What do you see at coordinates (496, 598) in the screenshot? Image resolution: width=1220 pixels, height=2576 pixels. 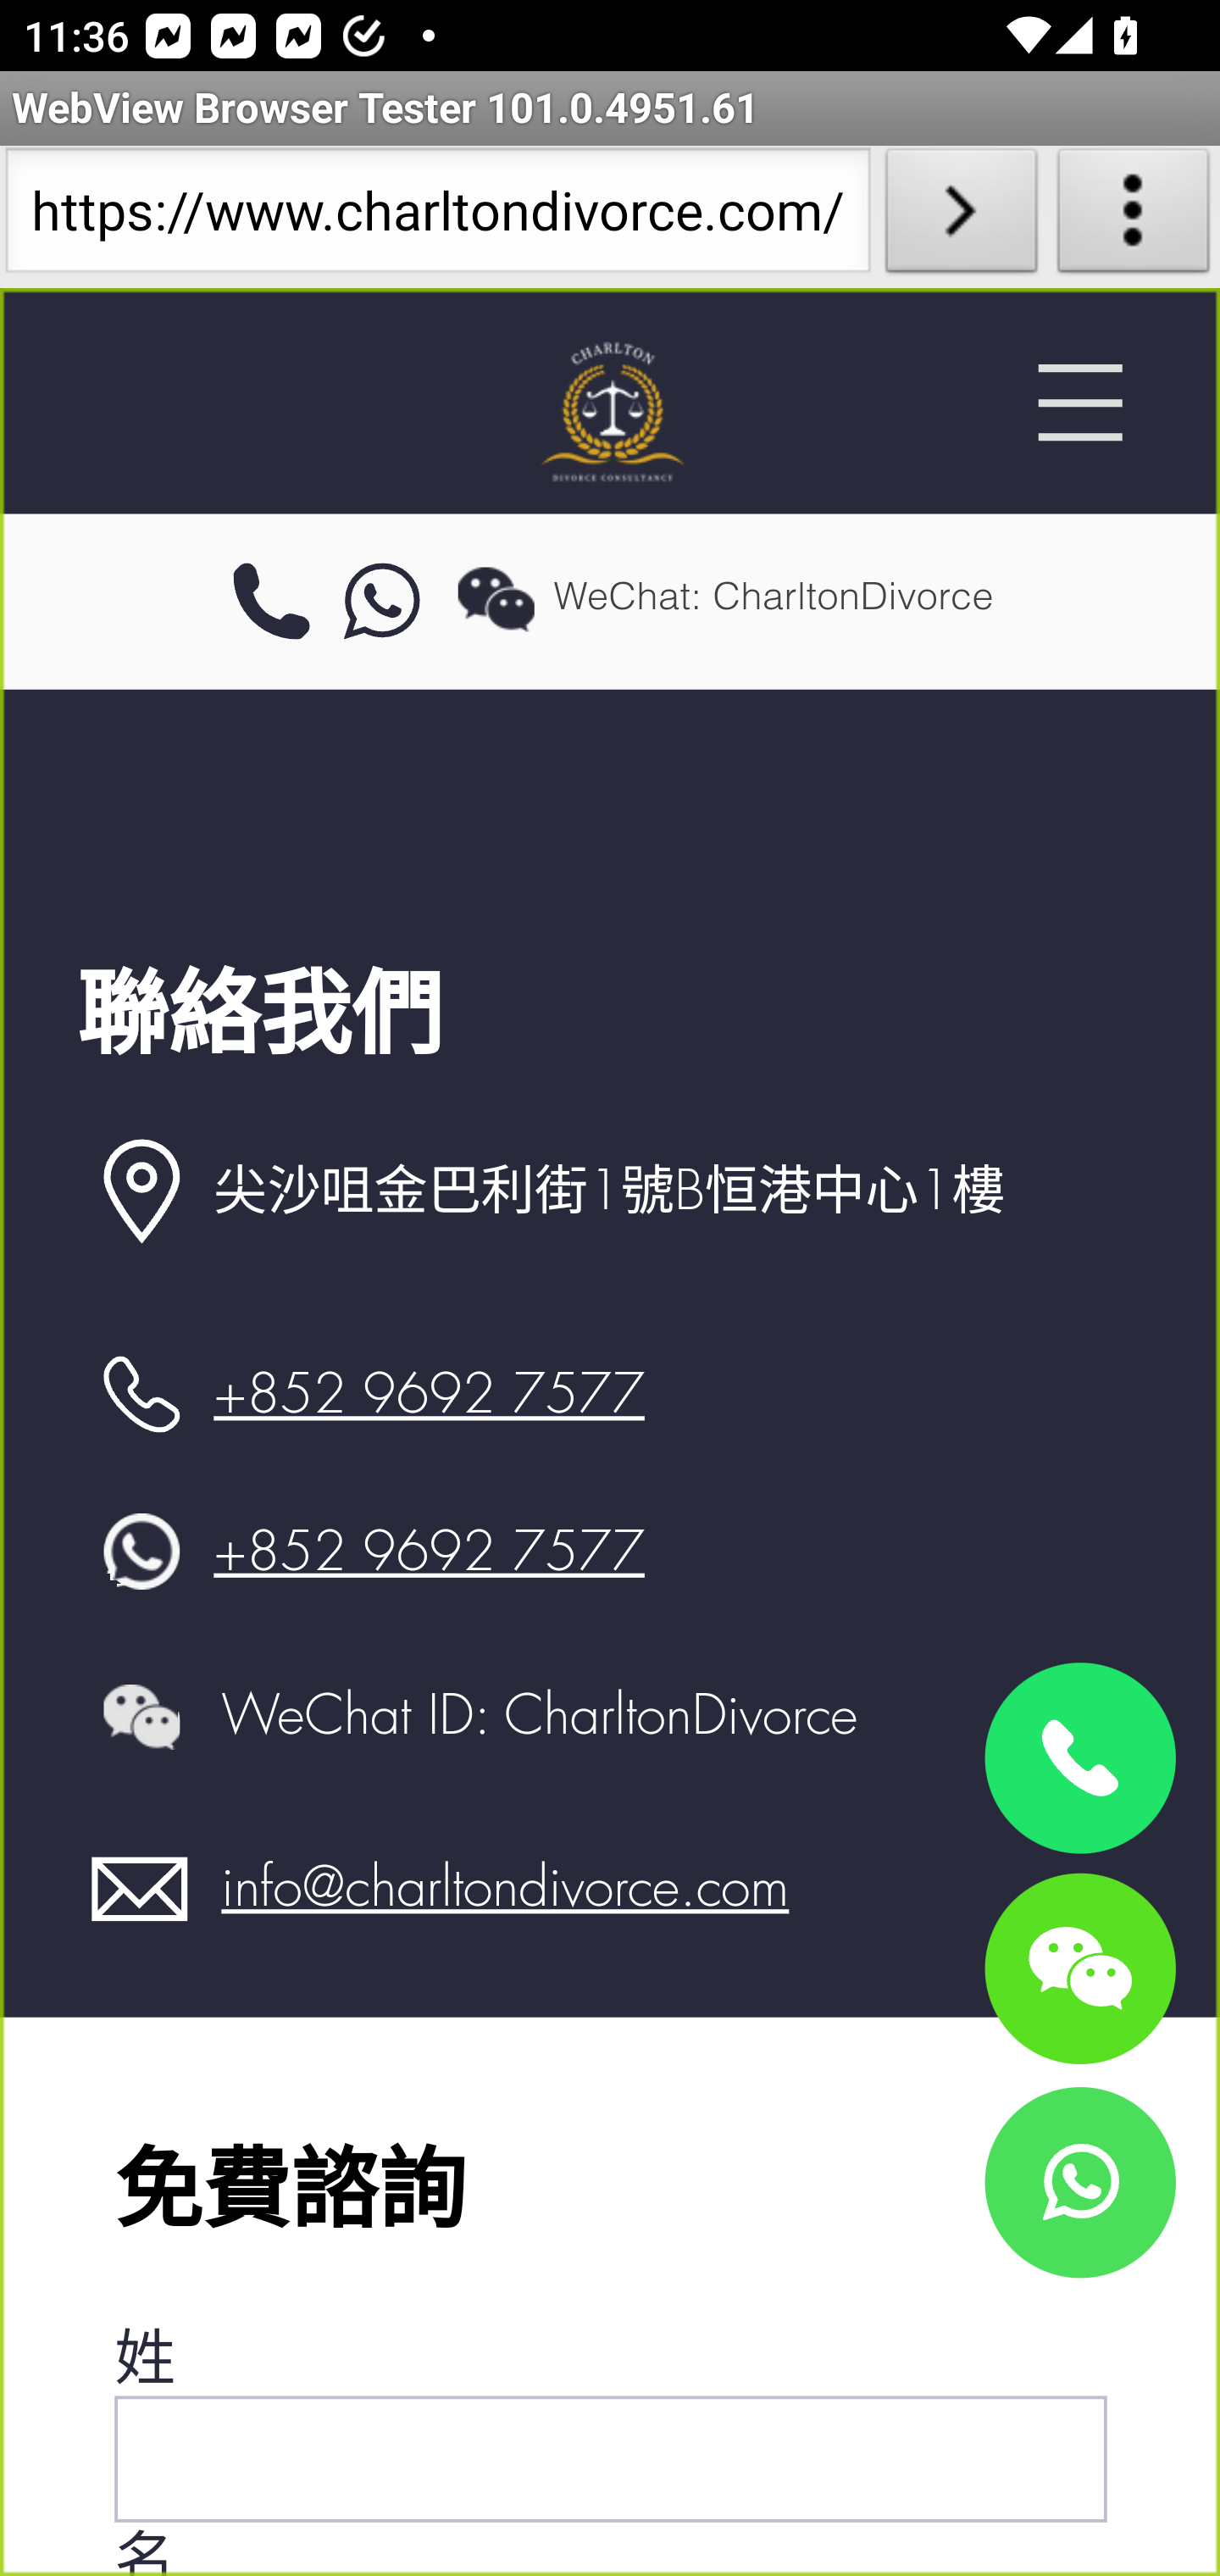 I see `wechat2_edited_edited.png` at bounding box center [496, 598].